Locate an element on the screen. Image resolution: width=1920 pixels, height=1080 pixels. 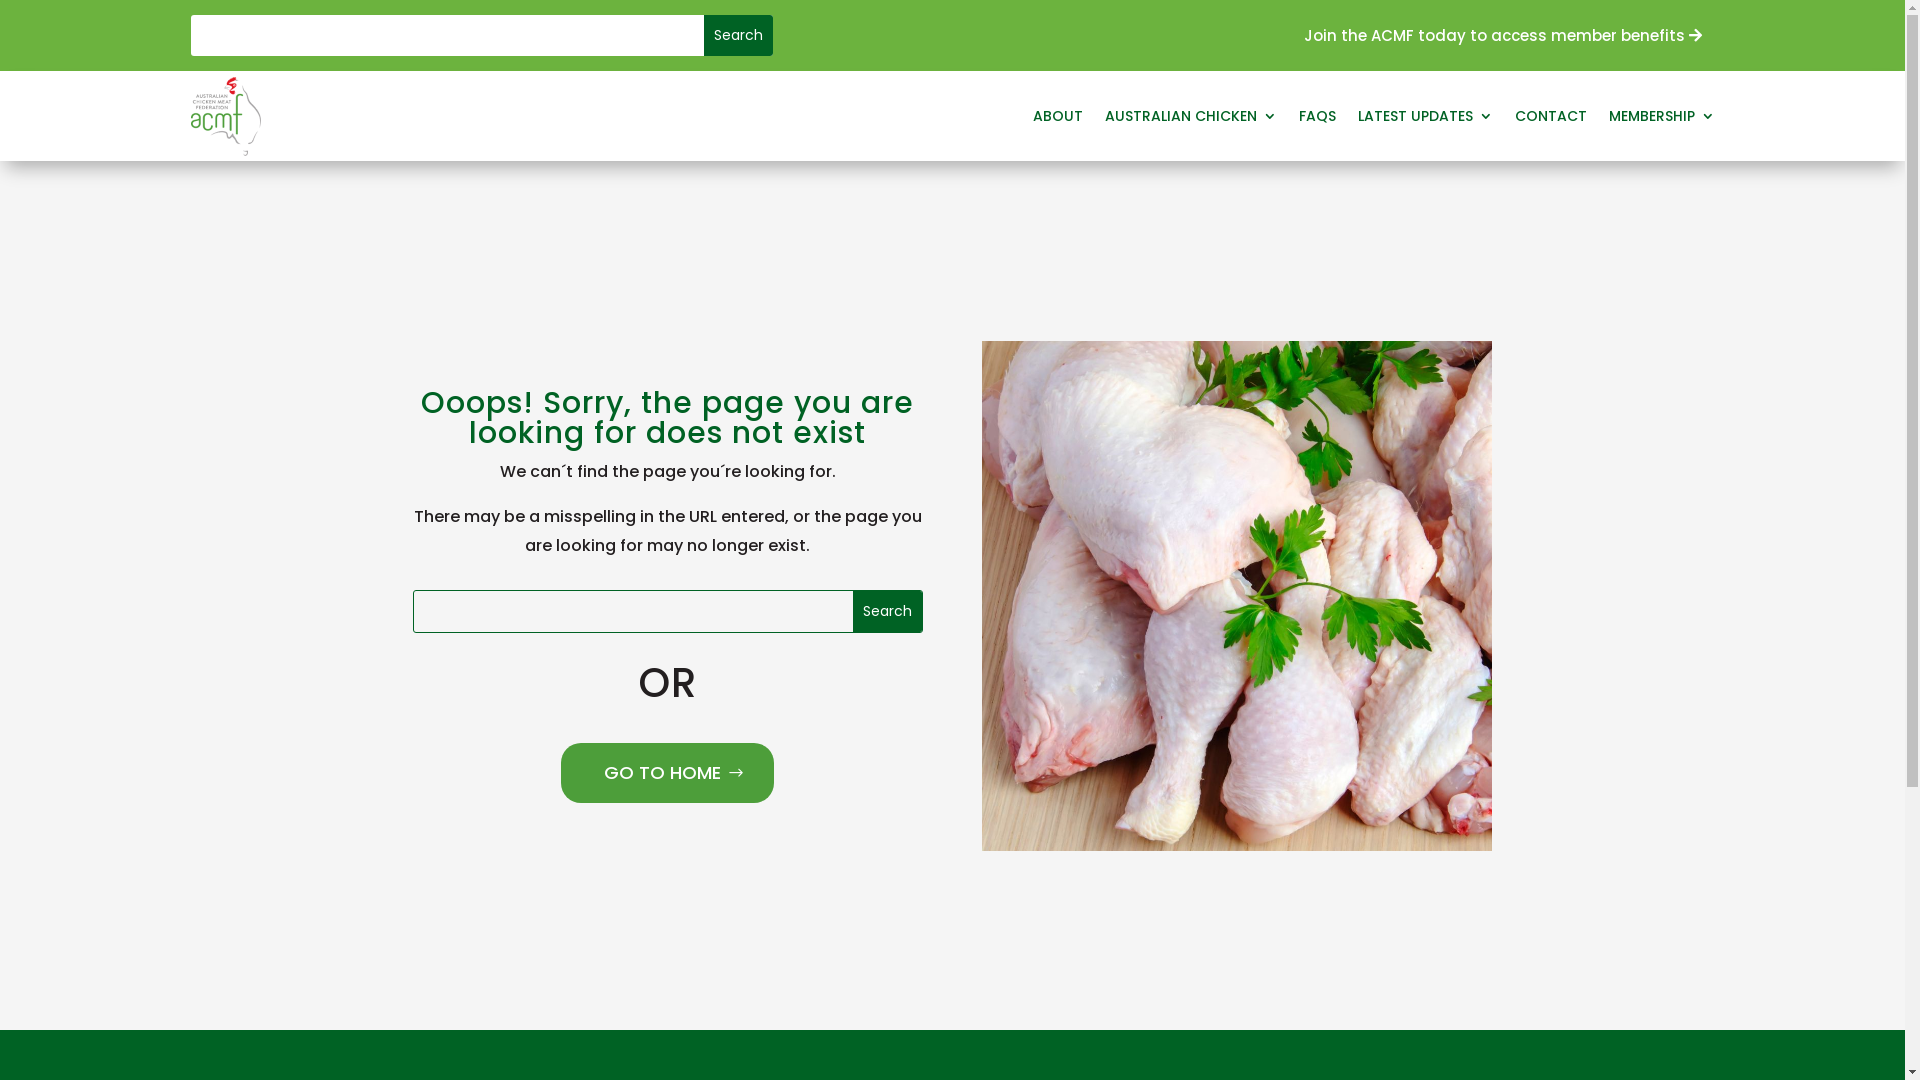
Search is located at coordinates (738, 36).